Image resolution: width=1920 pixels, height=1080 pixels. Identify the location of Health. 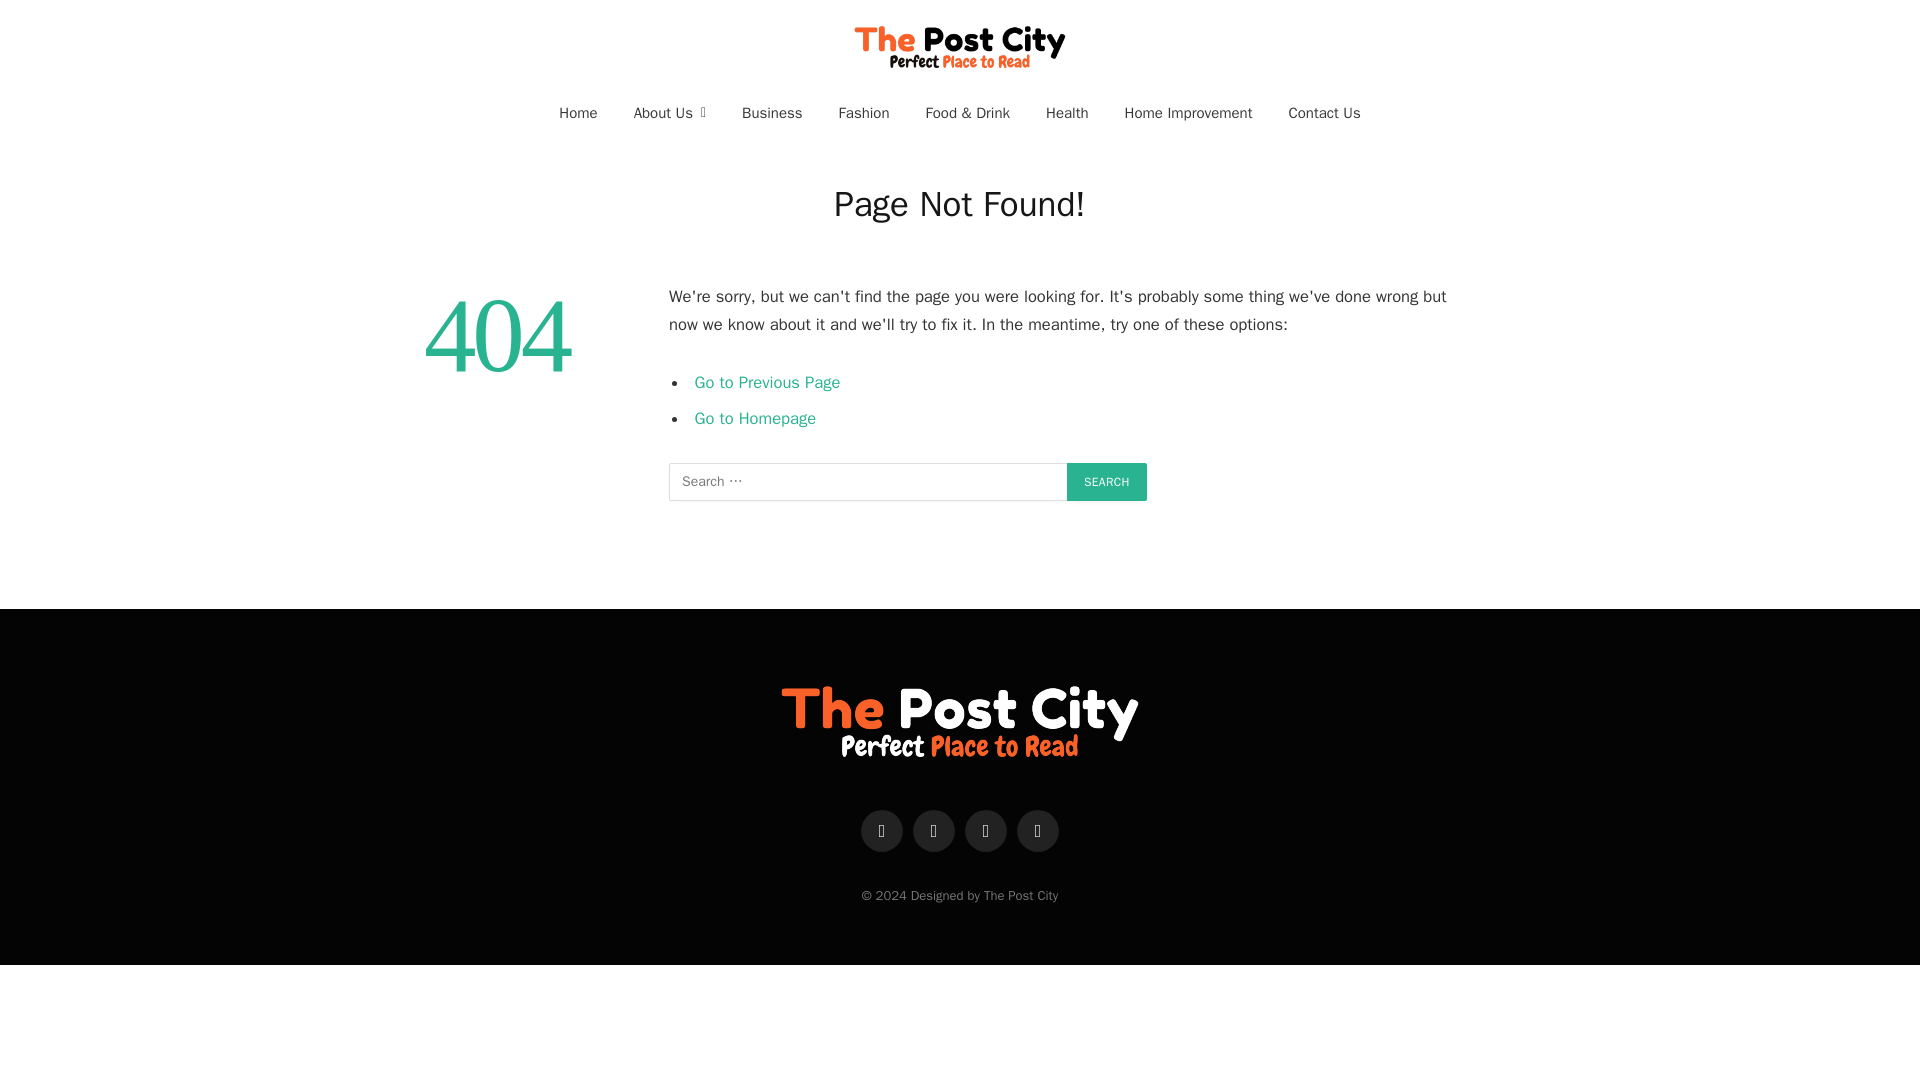
(1067, 112).